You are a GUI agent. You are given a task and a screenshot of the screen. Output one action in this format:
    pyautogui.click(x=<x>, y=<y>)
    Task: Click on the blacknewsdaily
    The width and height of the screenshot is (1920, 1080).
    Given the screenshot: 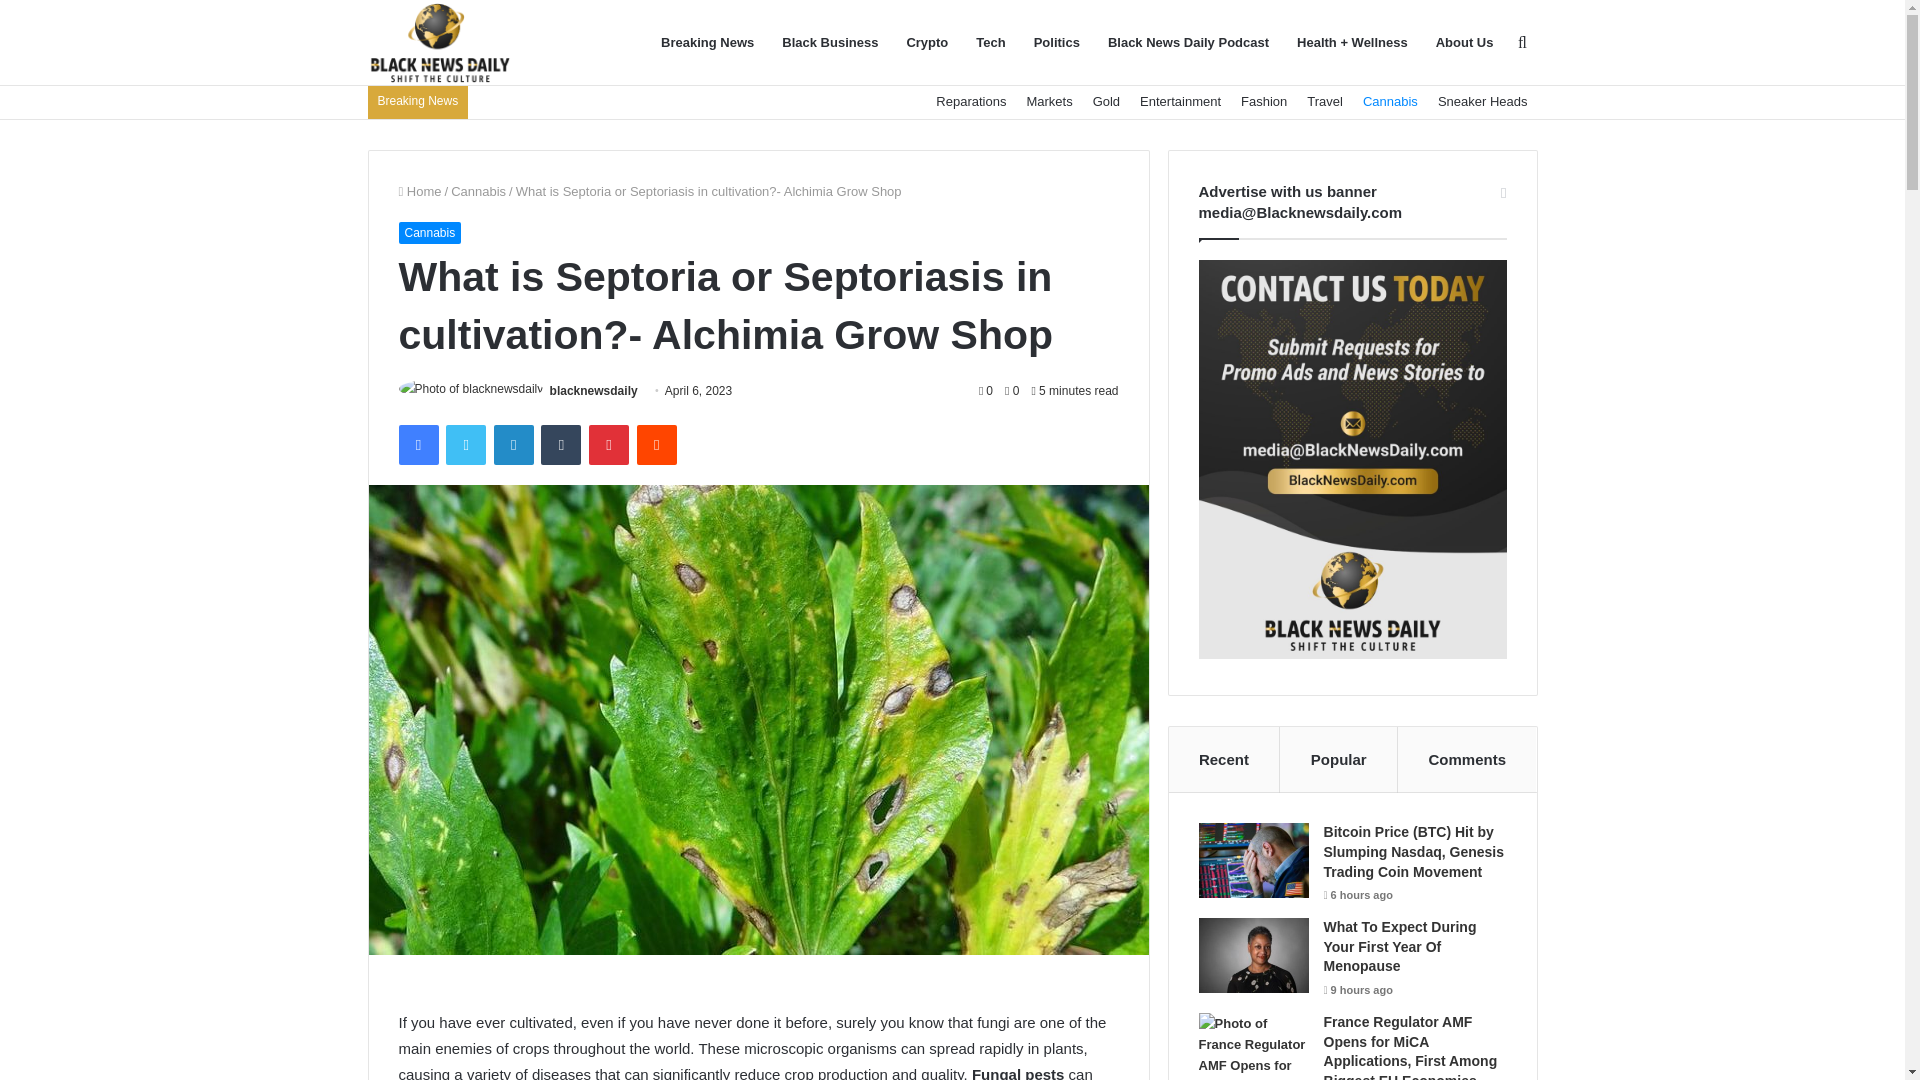 What is the action you would take?
    pyautogui.click(x=593, y=391)
    